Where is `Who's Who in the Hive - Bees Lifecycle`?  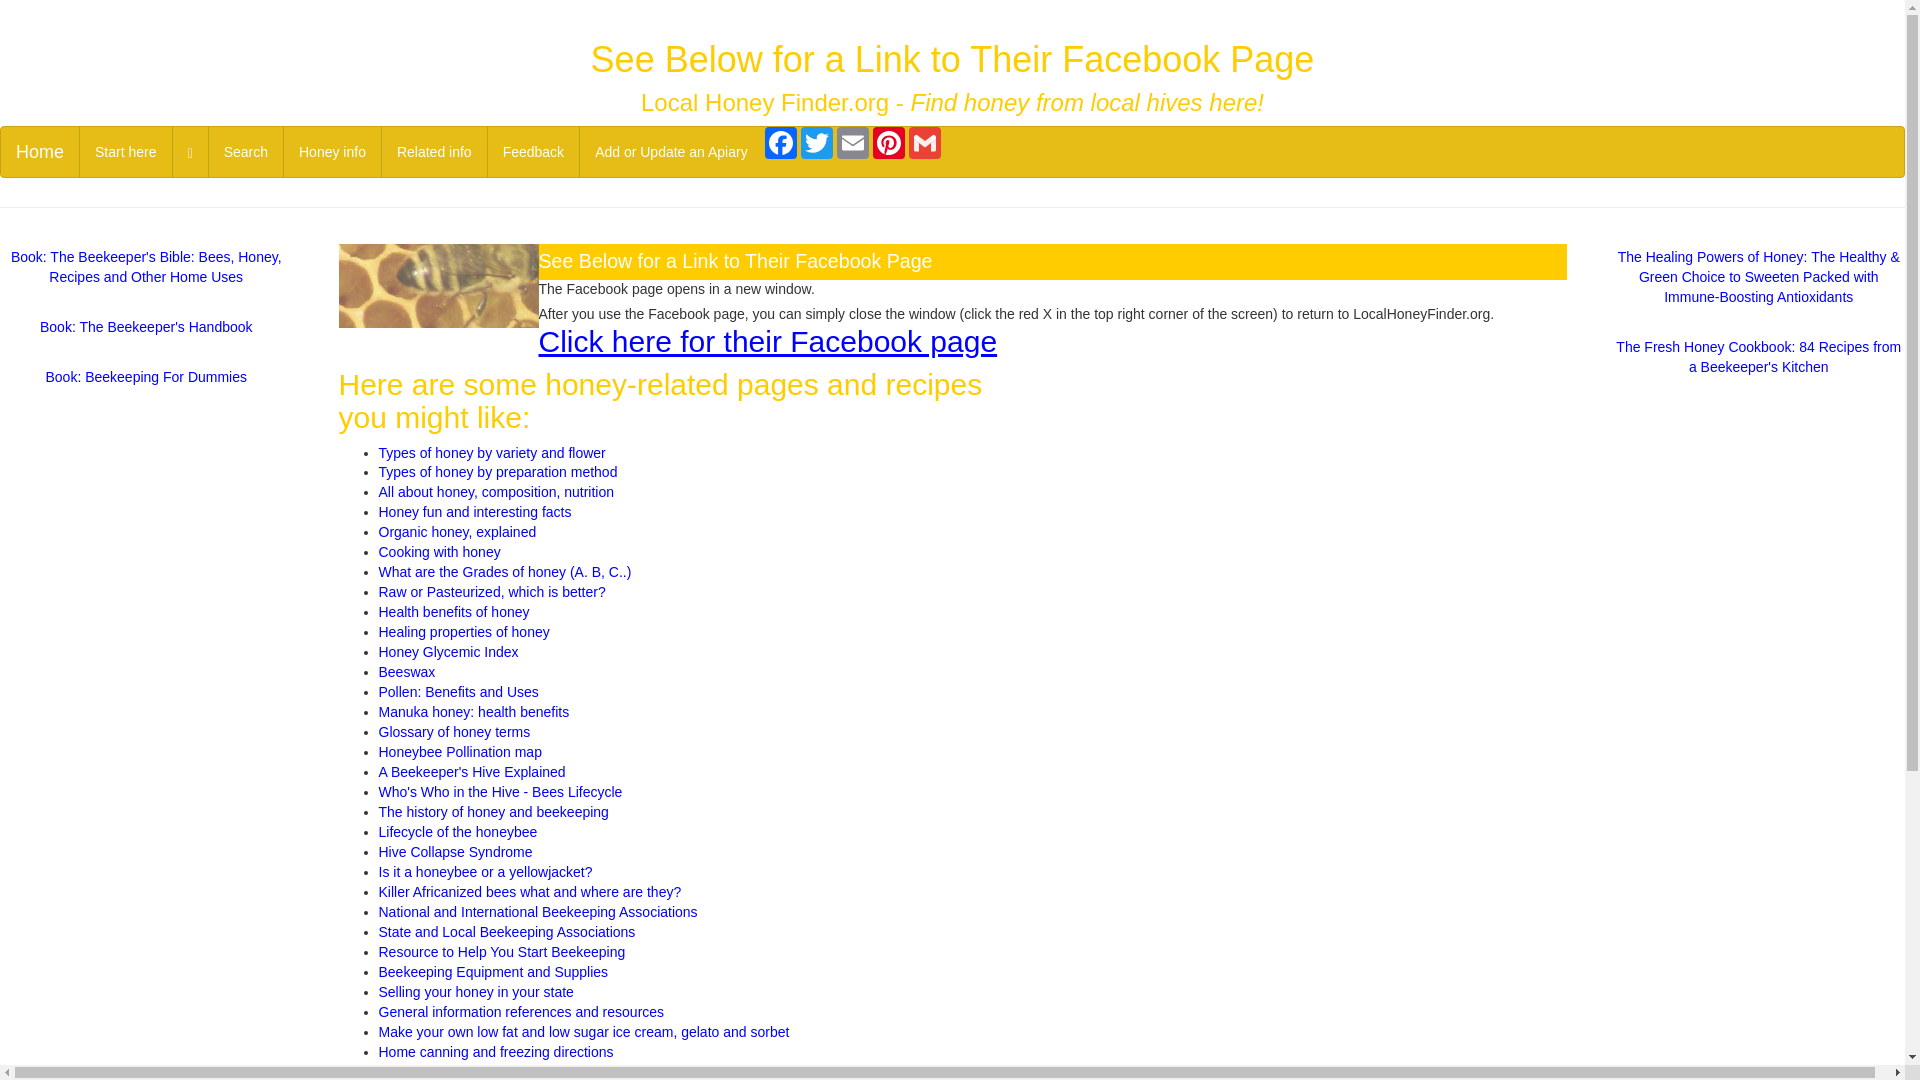 Who's Who in the Hive - Bees Lifecycle is located at coordinates (500, 792).